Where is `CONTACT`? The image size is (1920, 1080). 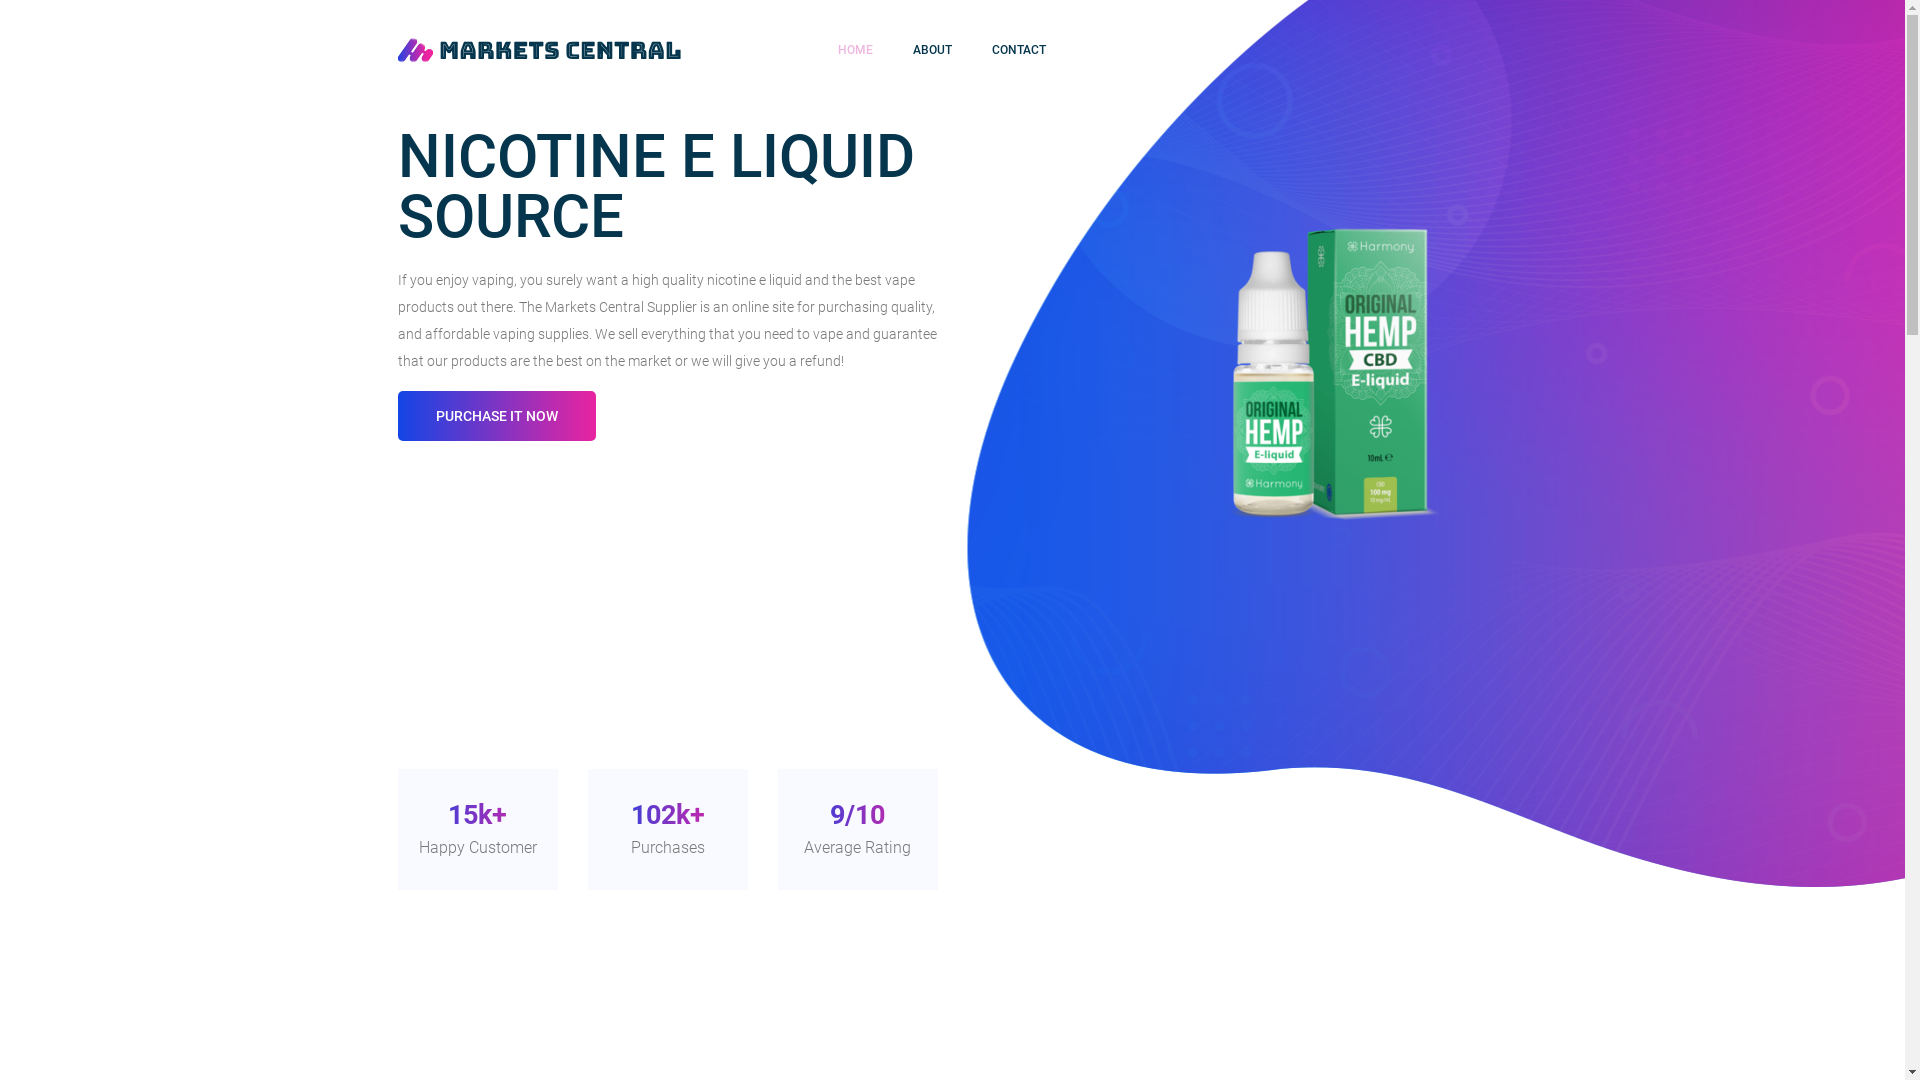 CONTACT is located at coordinates (1019, 50).